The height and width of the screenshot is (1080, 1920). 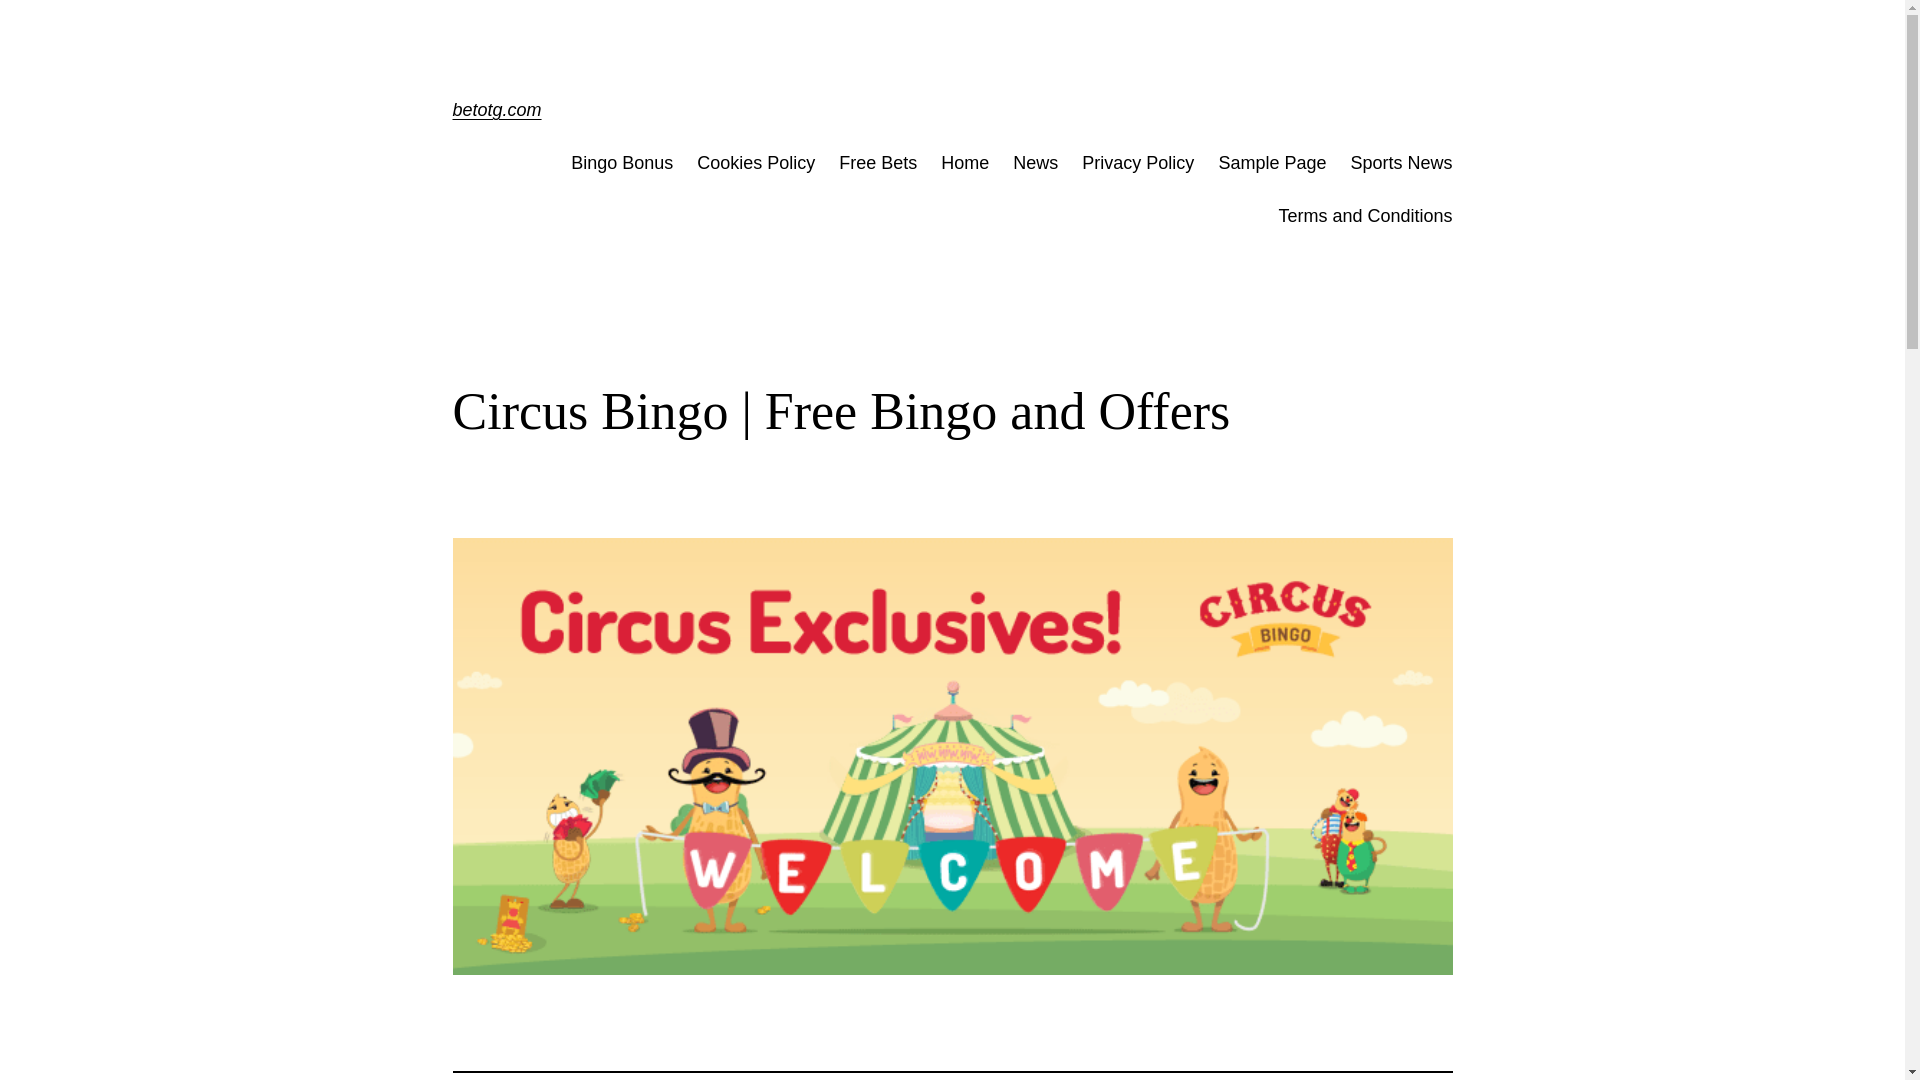 I want to click on Free Bets, so click(x=878, y=164).